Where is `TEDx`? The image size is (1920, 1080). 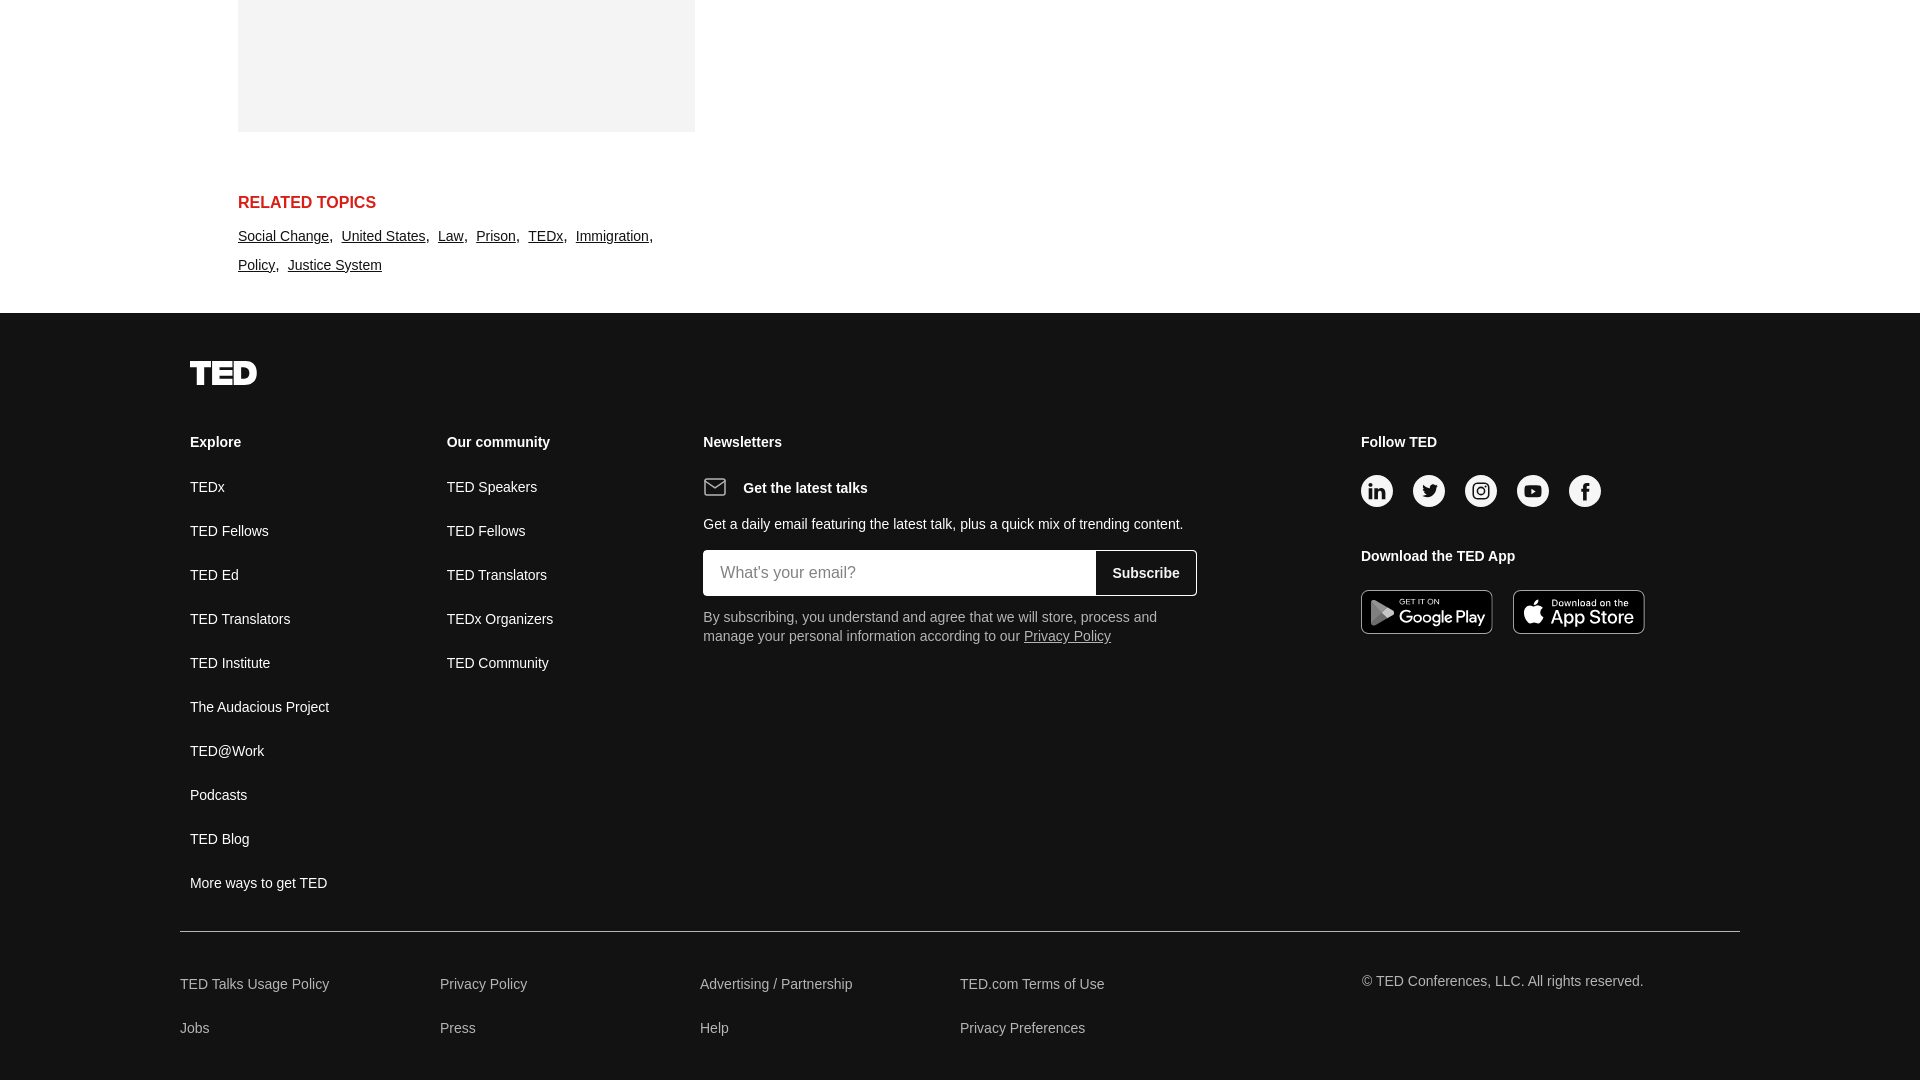 TEDx is located at coordinates (207, 486).